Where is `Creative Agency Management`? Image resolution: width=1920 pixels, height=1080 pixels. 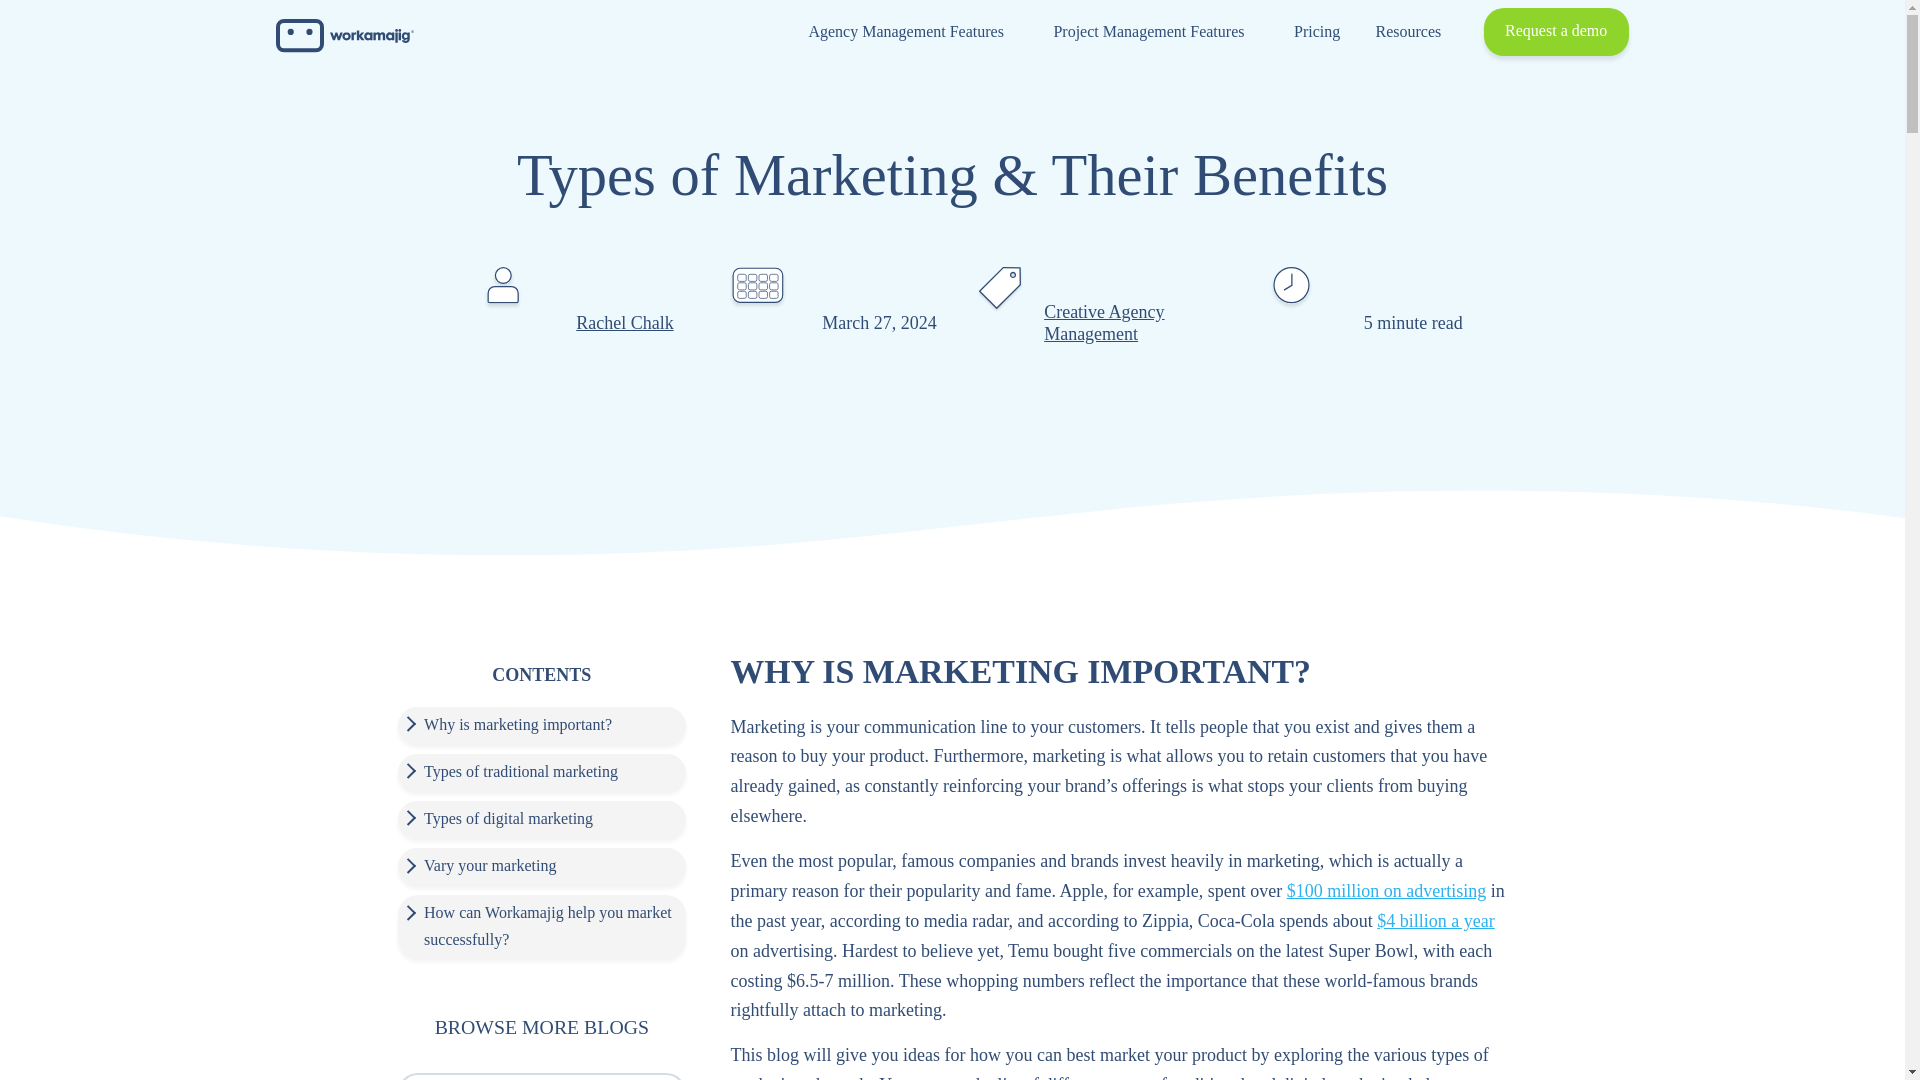 Creative Agency Management is located at coordinates (1104, 323).